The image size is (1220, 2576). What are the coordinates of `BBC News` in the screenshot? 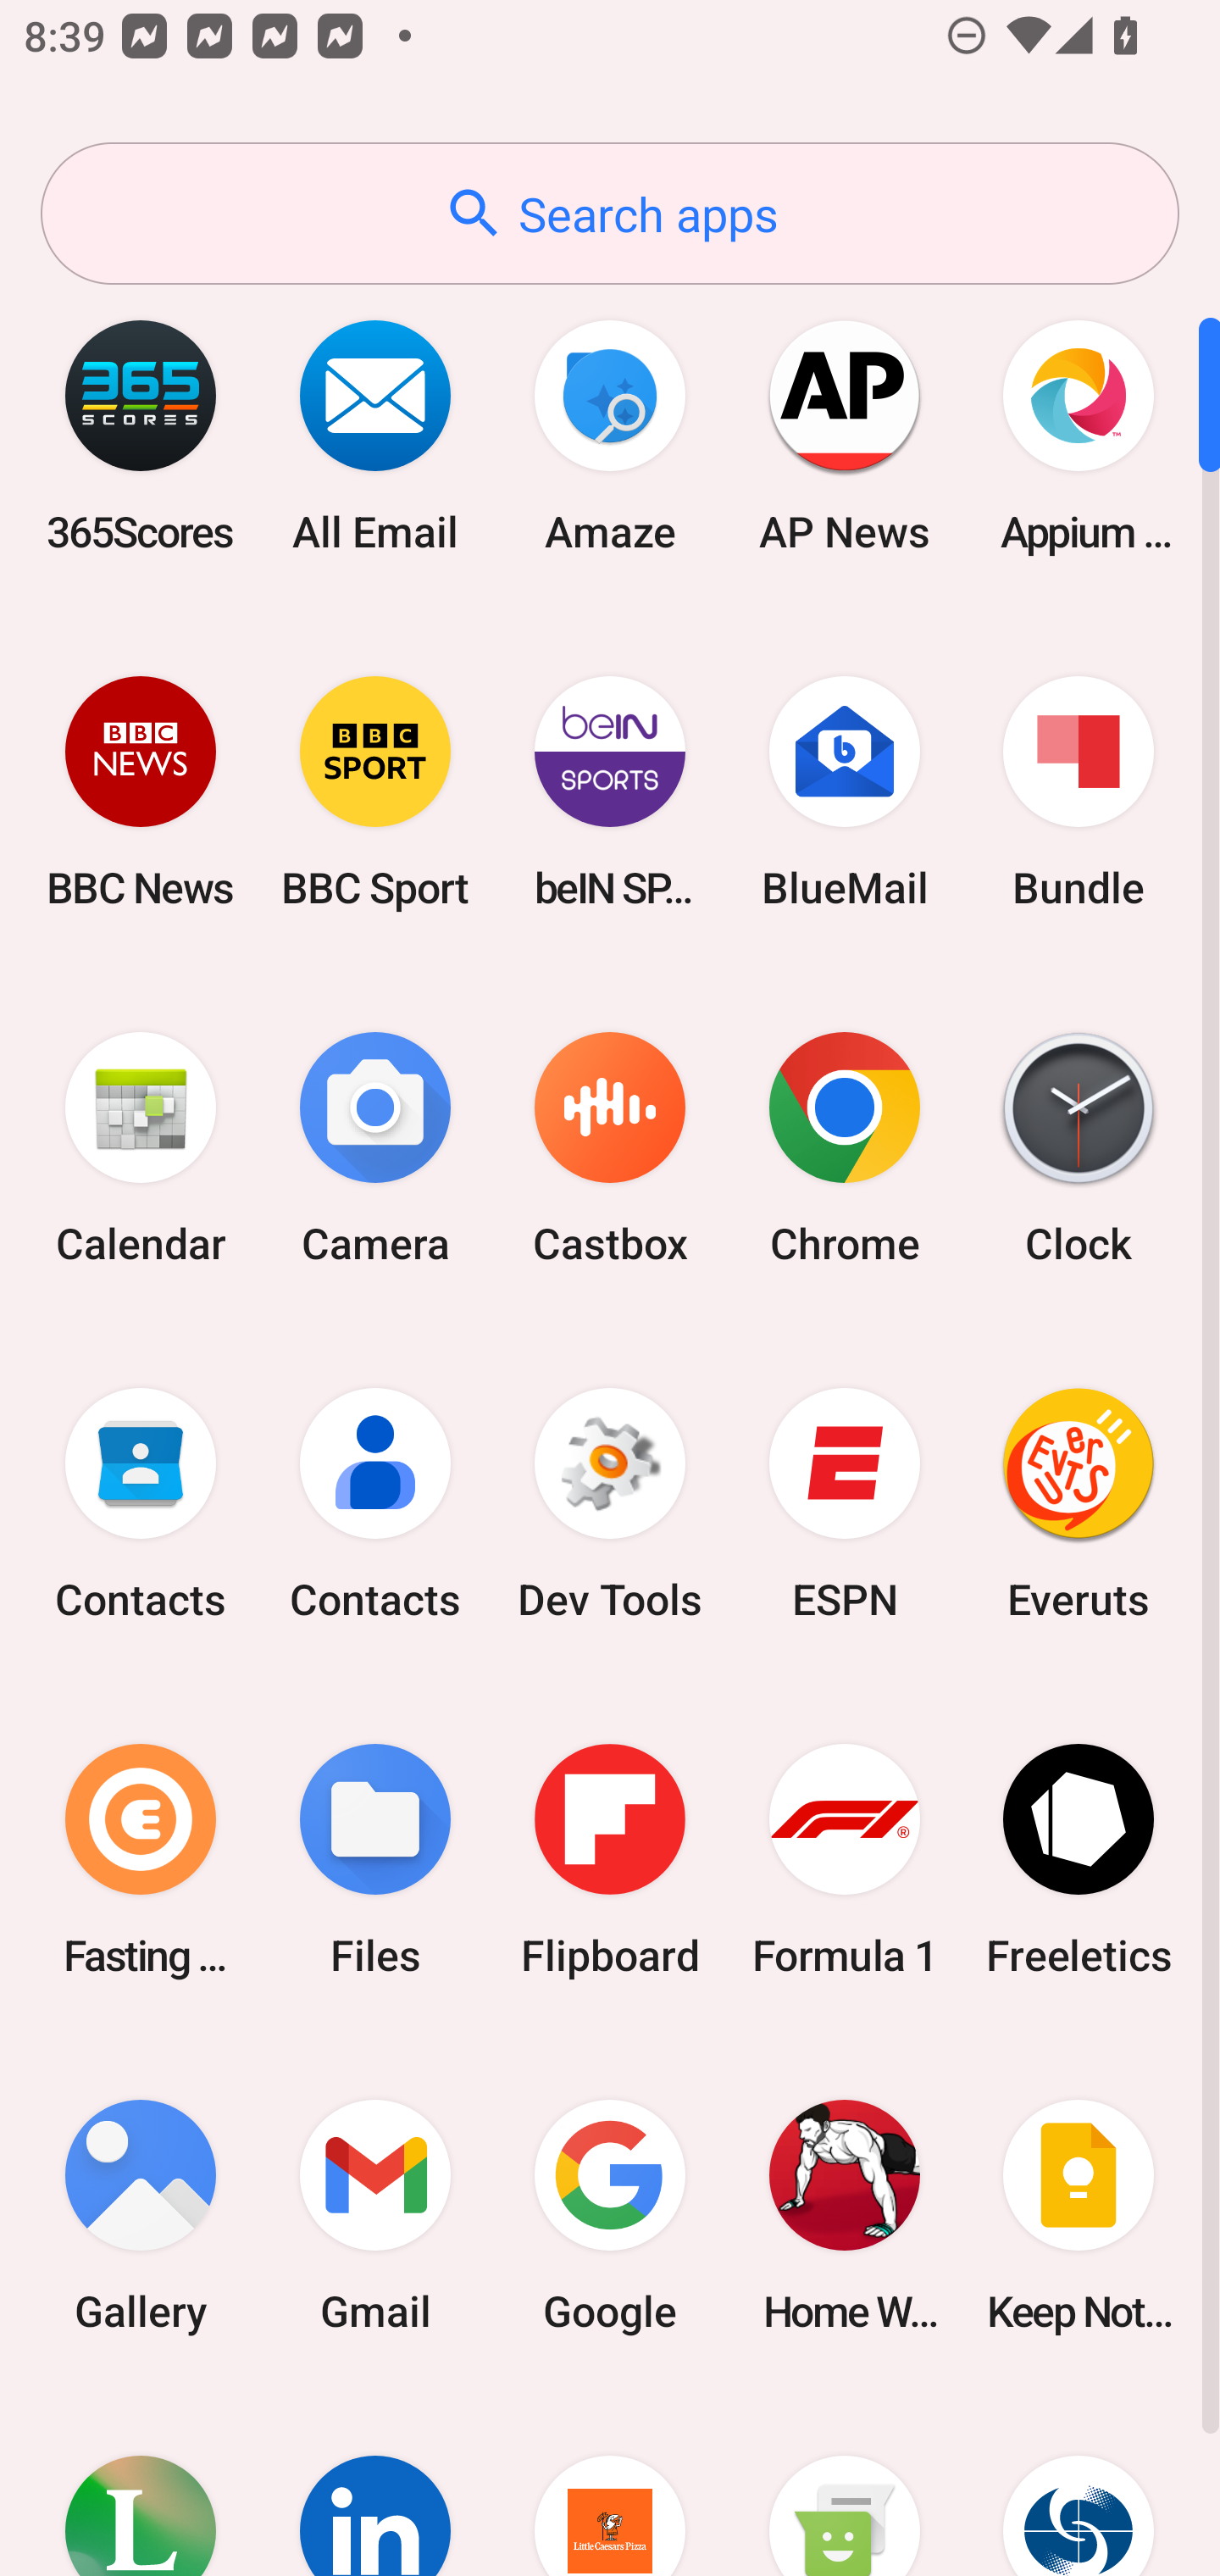 It's located at (141, 791).